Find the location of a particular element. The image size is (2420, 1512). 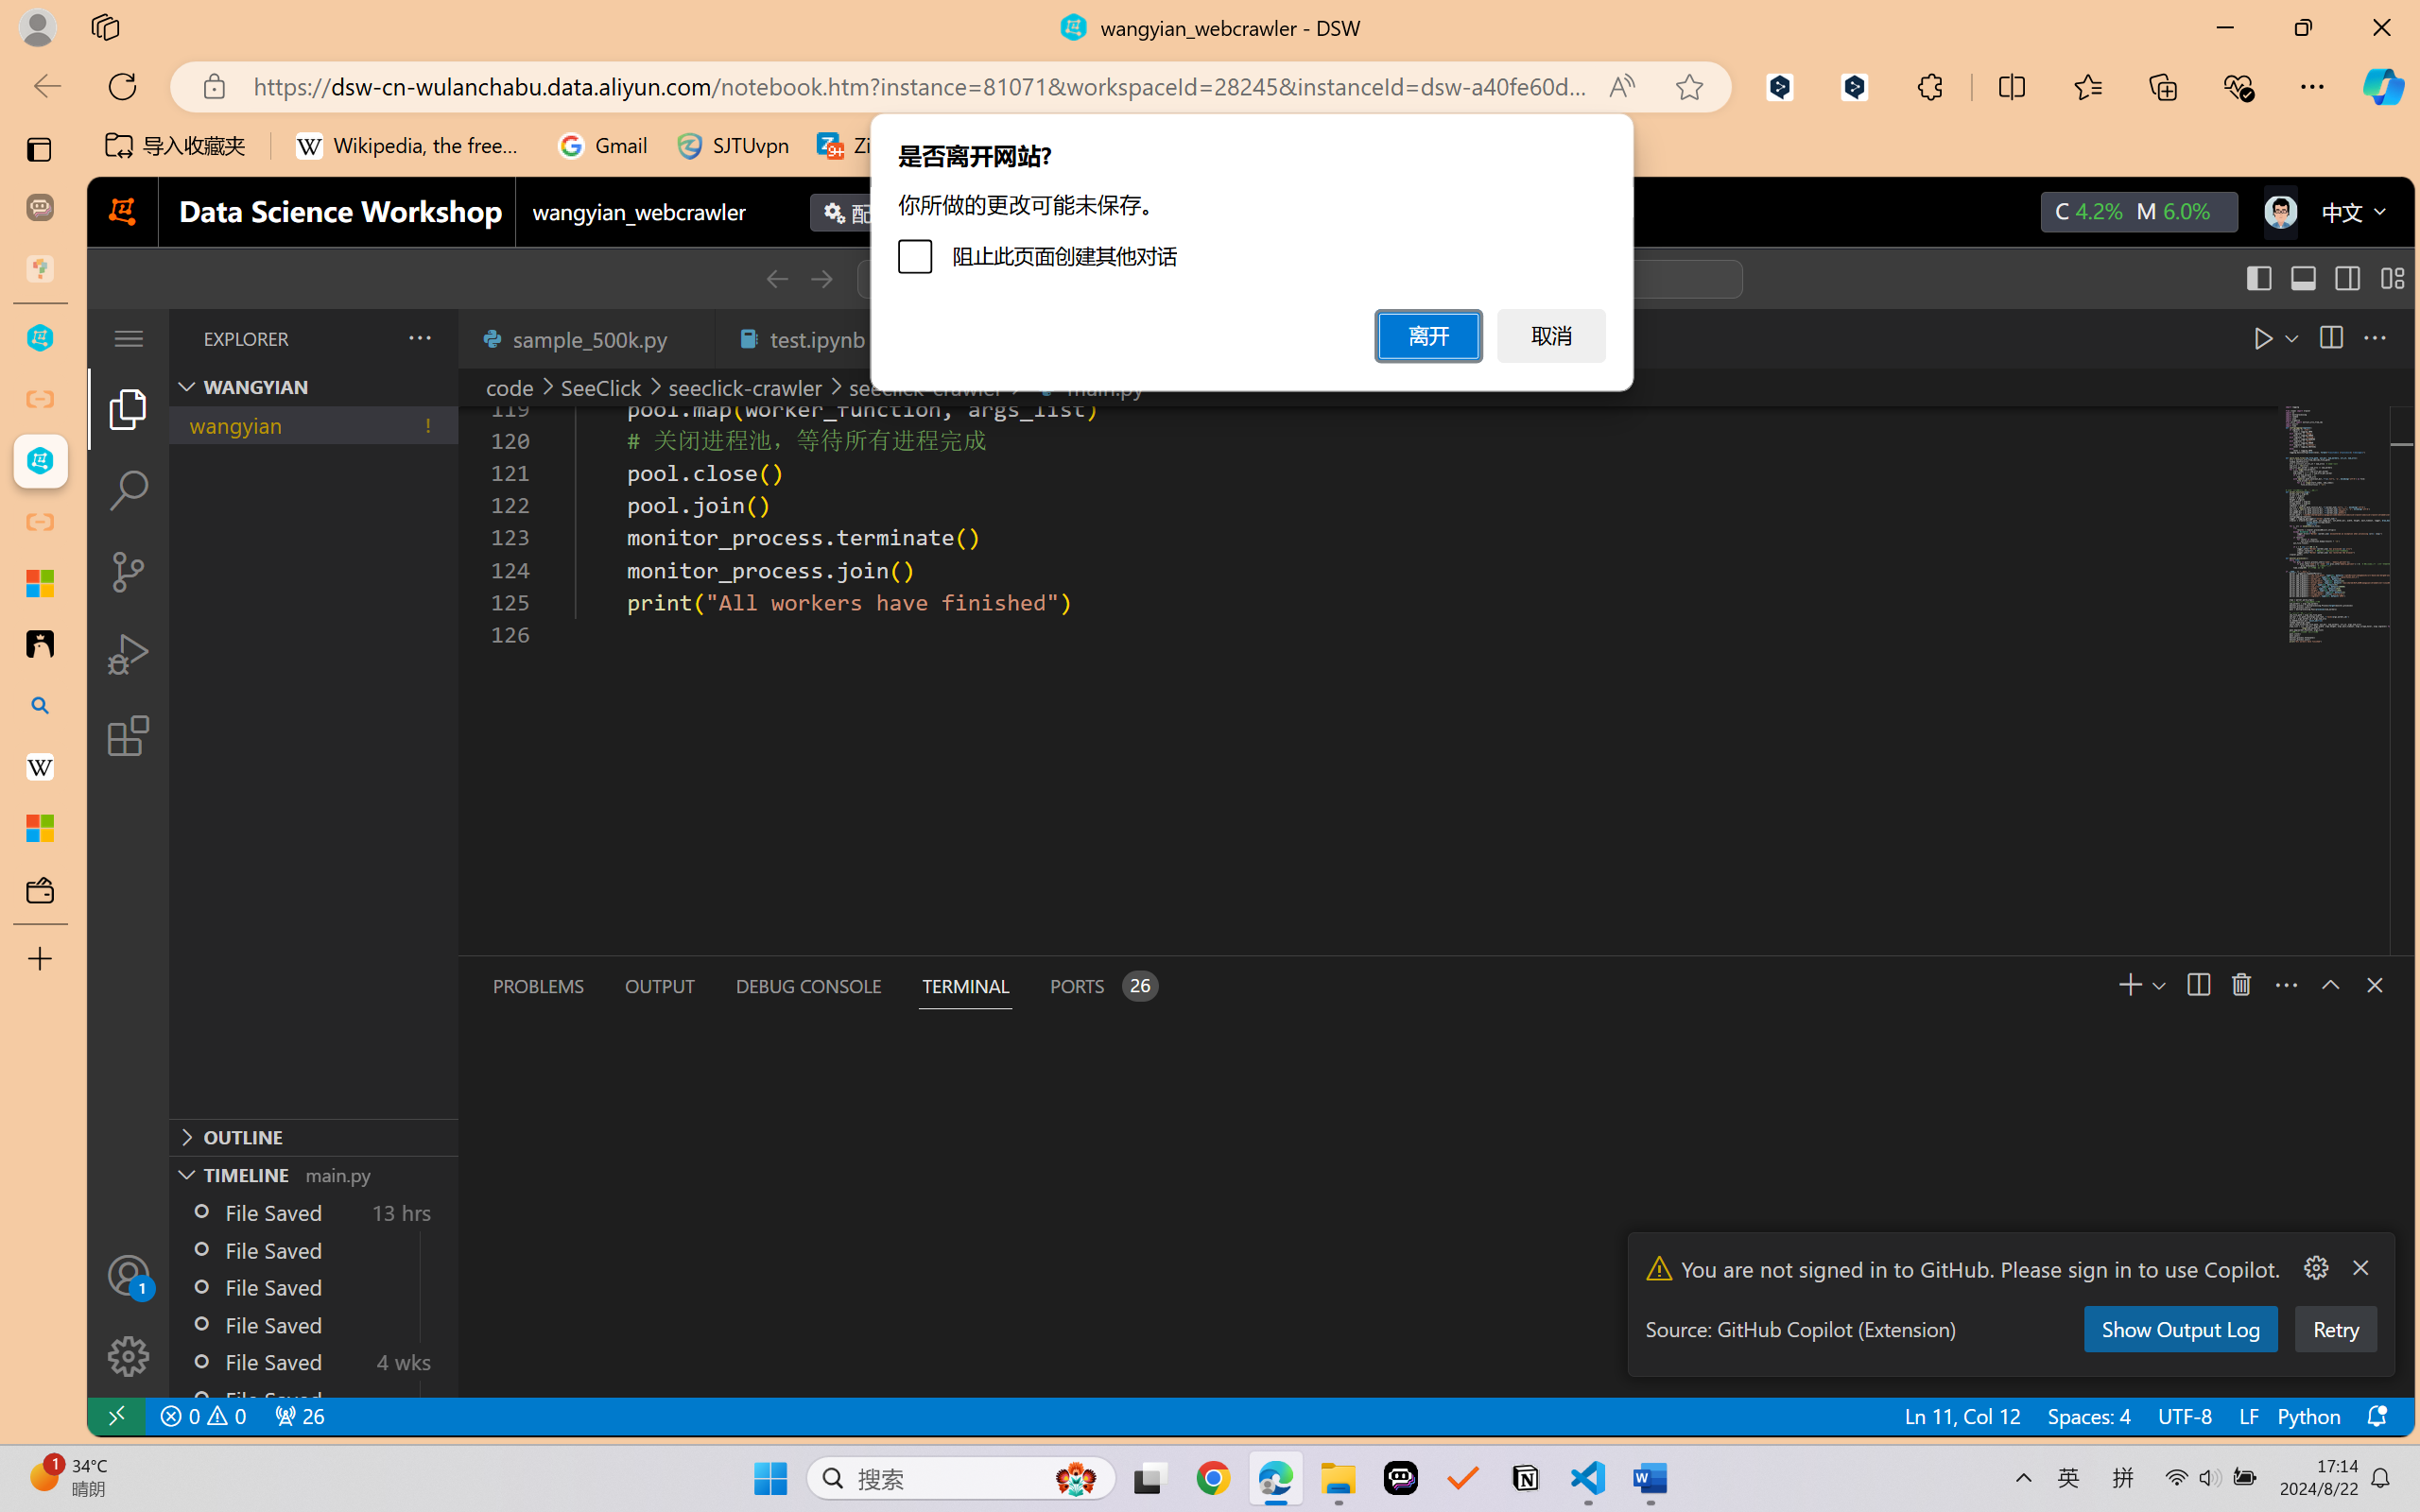

Run Python File is located at coordinates (2220, 337).